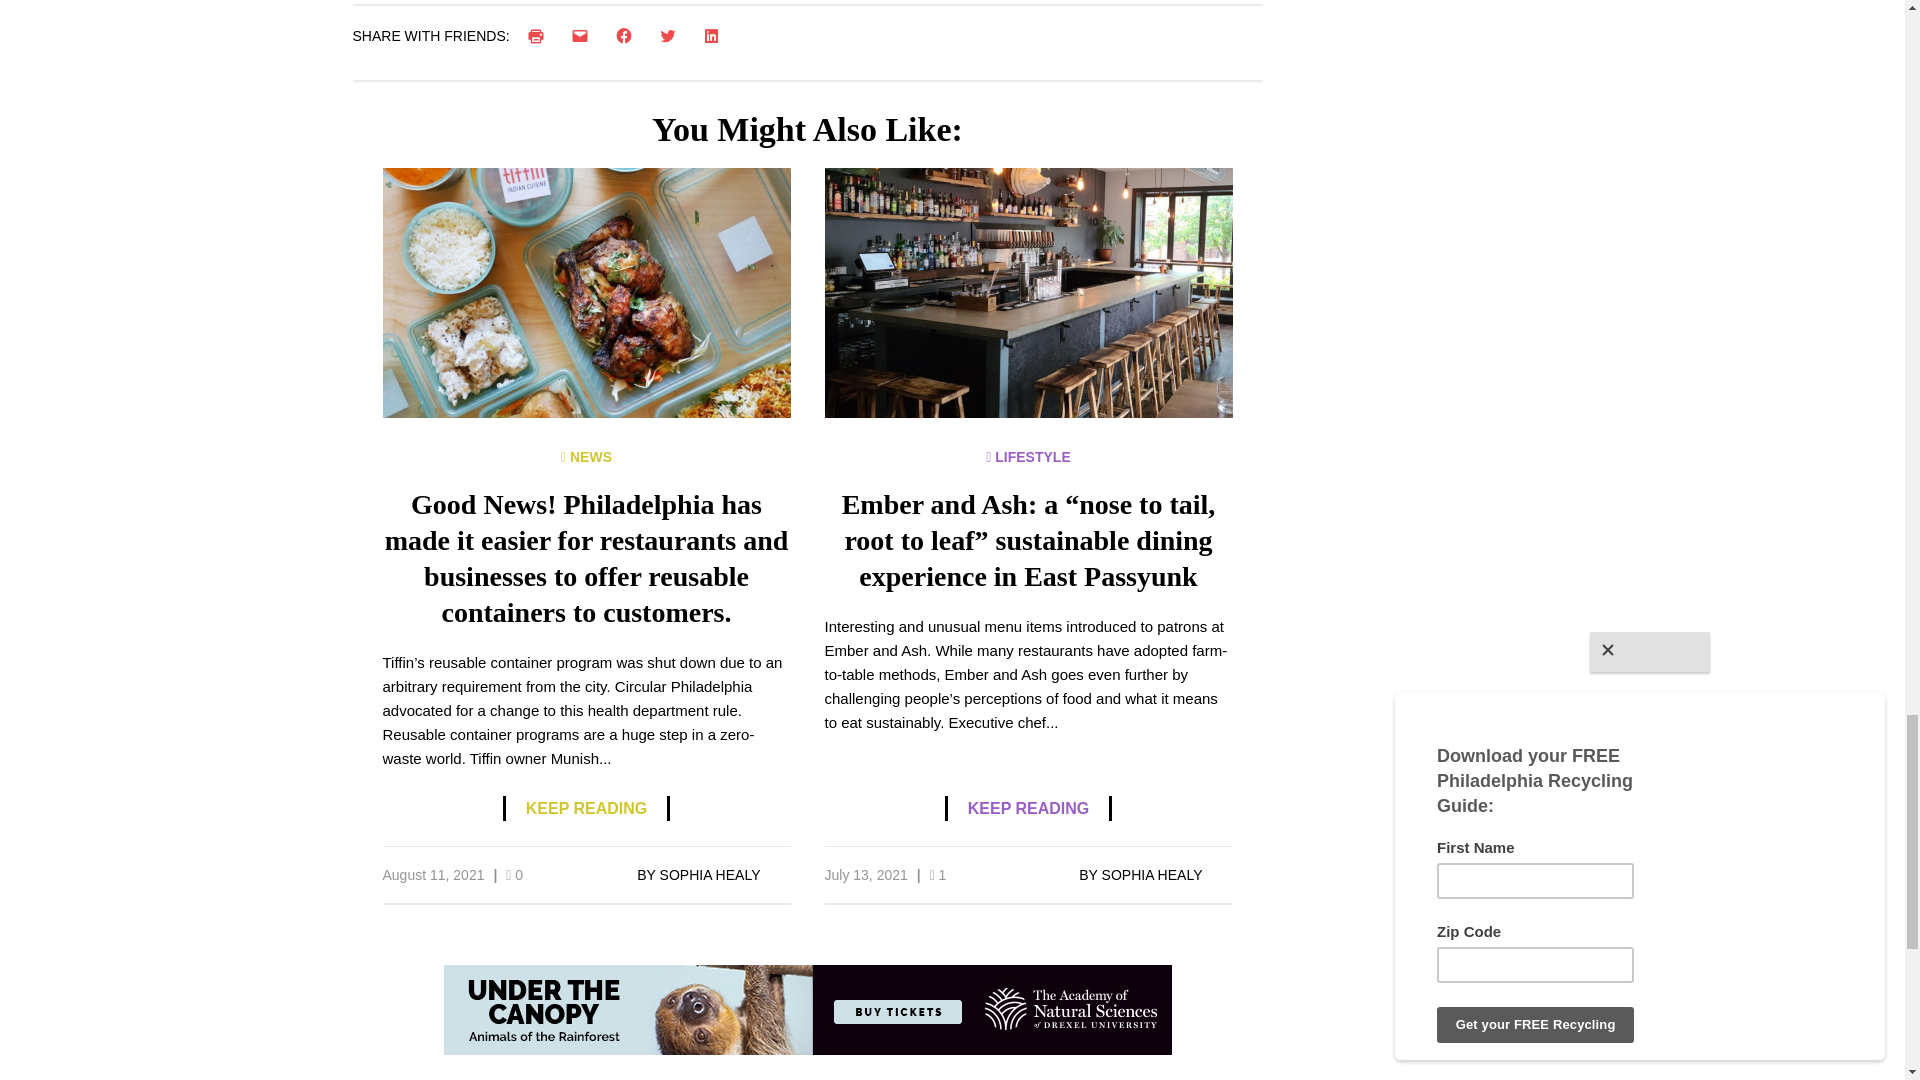 This screenshot has height=1080, width=1920. What do you see at coordinates (628, 35) in the screenshot?
I see `Click to share on Facebook` at bounding box center [628, 35].